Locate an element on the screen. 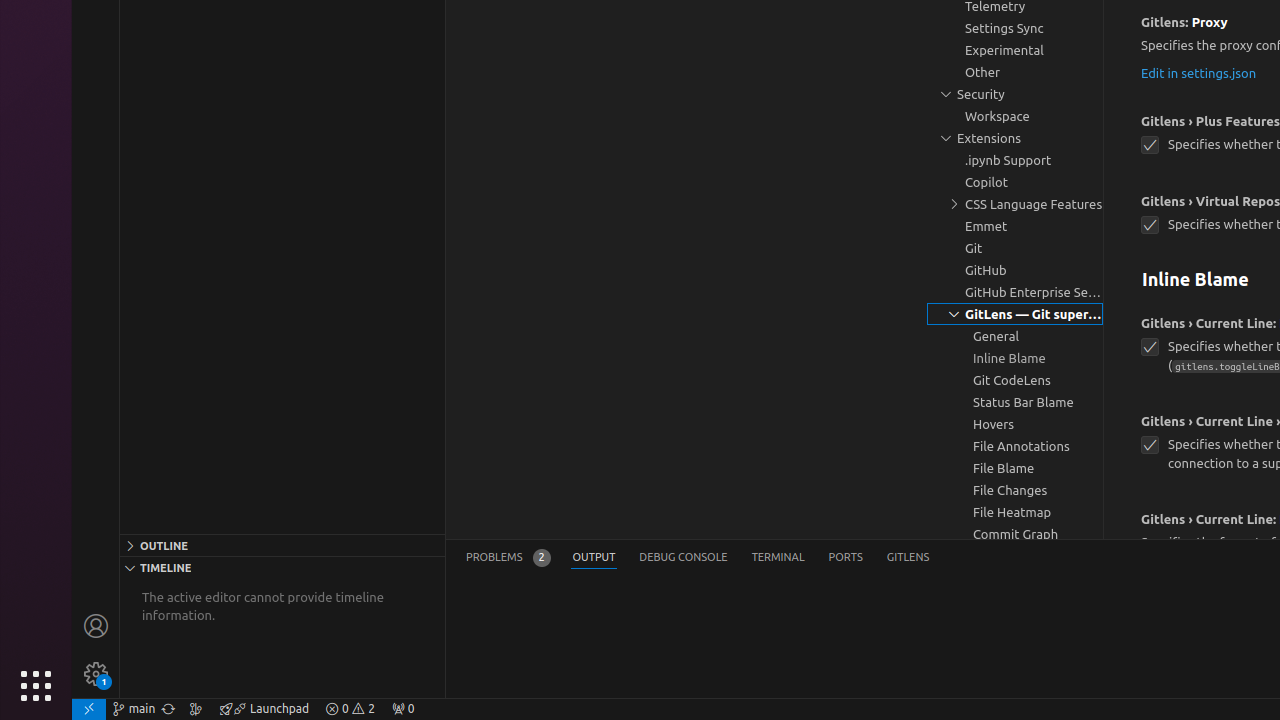 The width and height of the screenshot is (1280, 720). More Actions... (Shift+F9) is located at coordinates (1116, 516).